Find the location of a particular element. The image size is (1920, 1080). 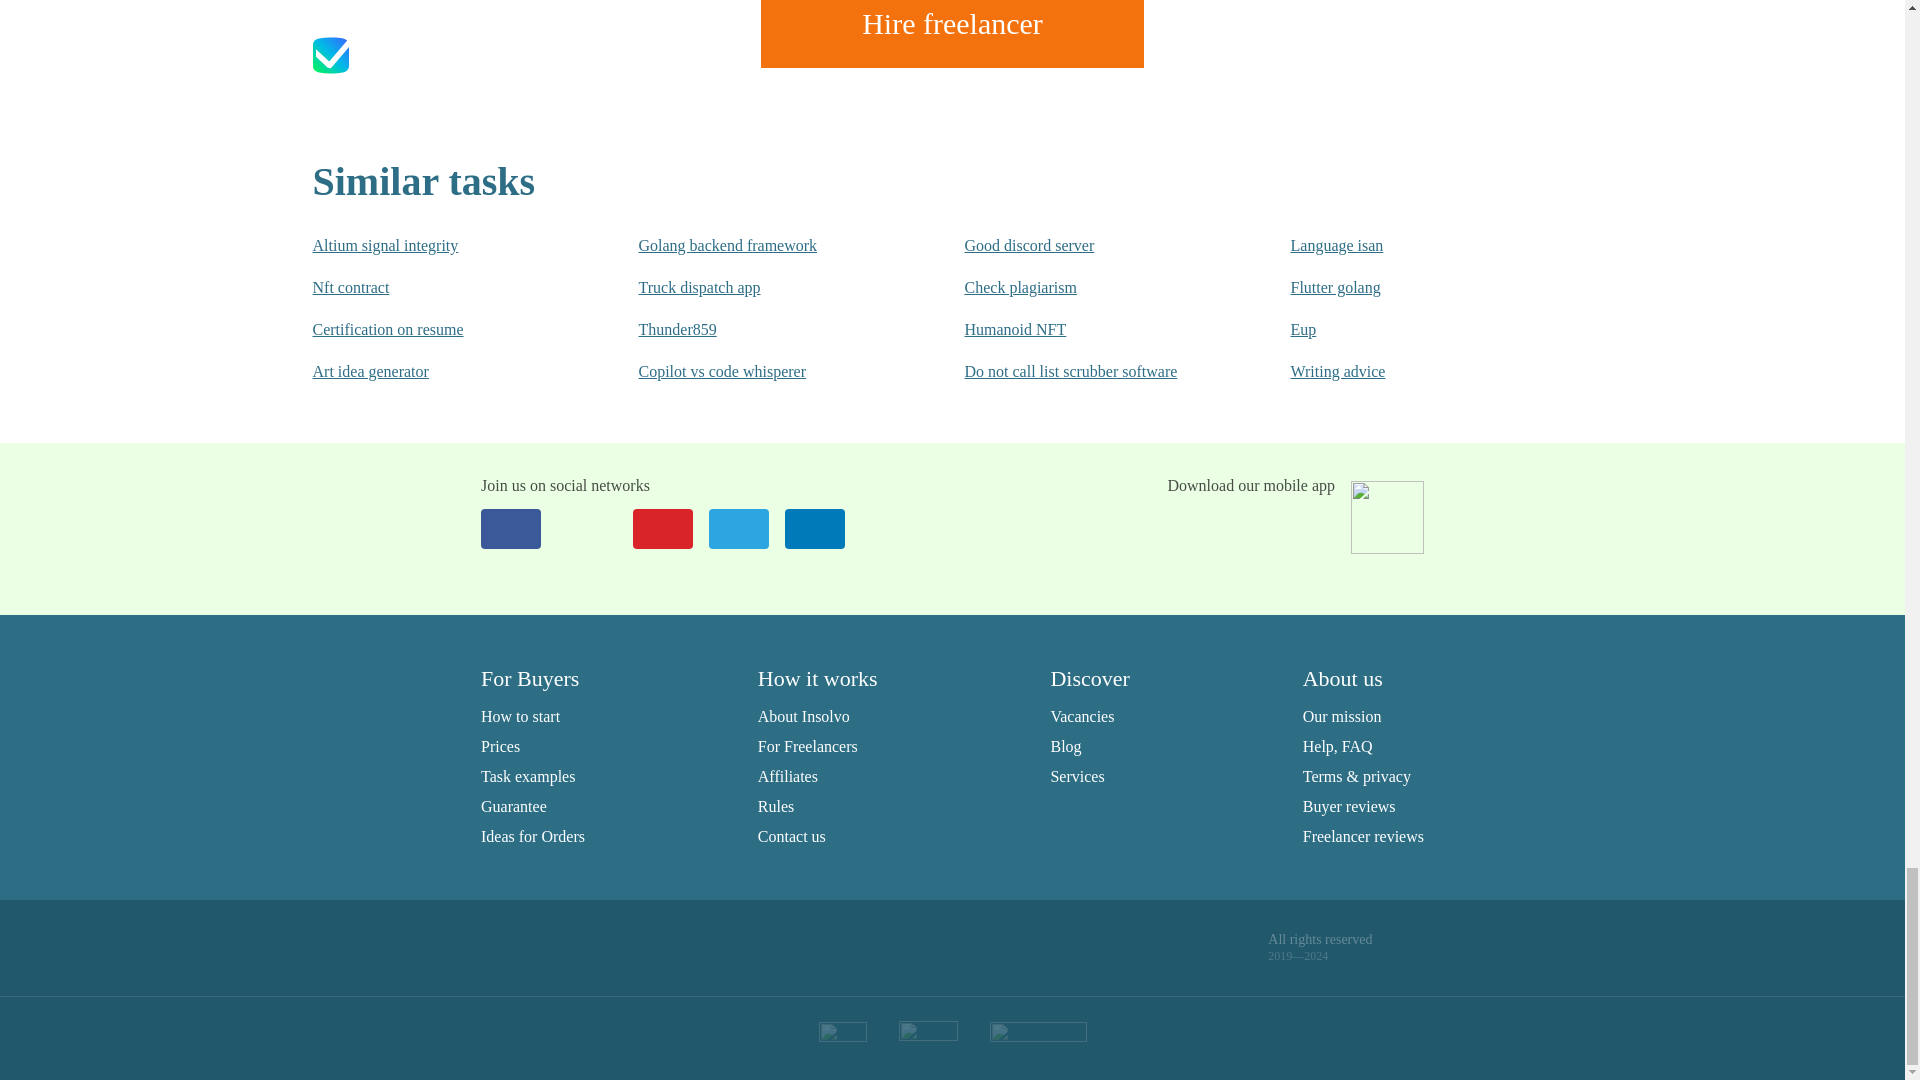

Certification on resume is located at coordinates (434, 330).